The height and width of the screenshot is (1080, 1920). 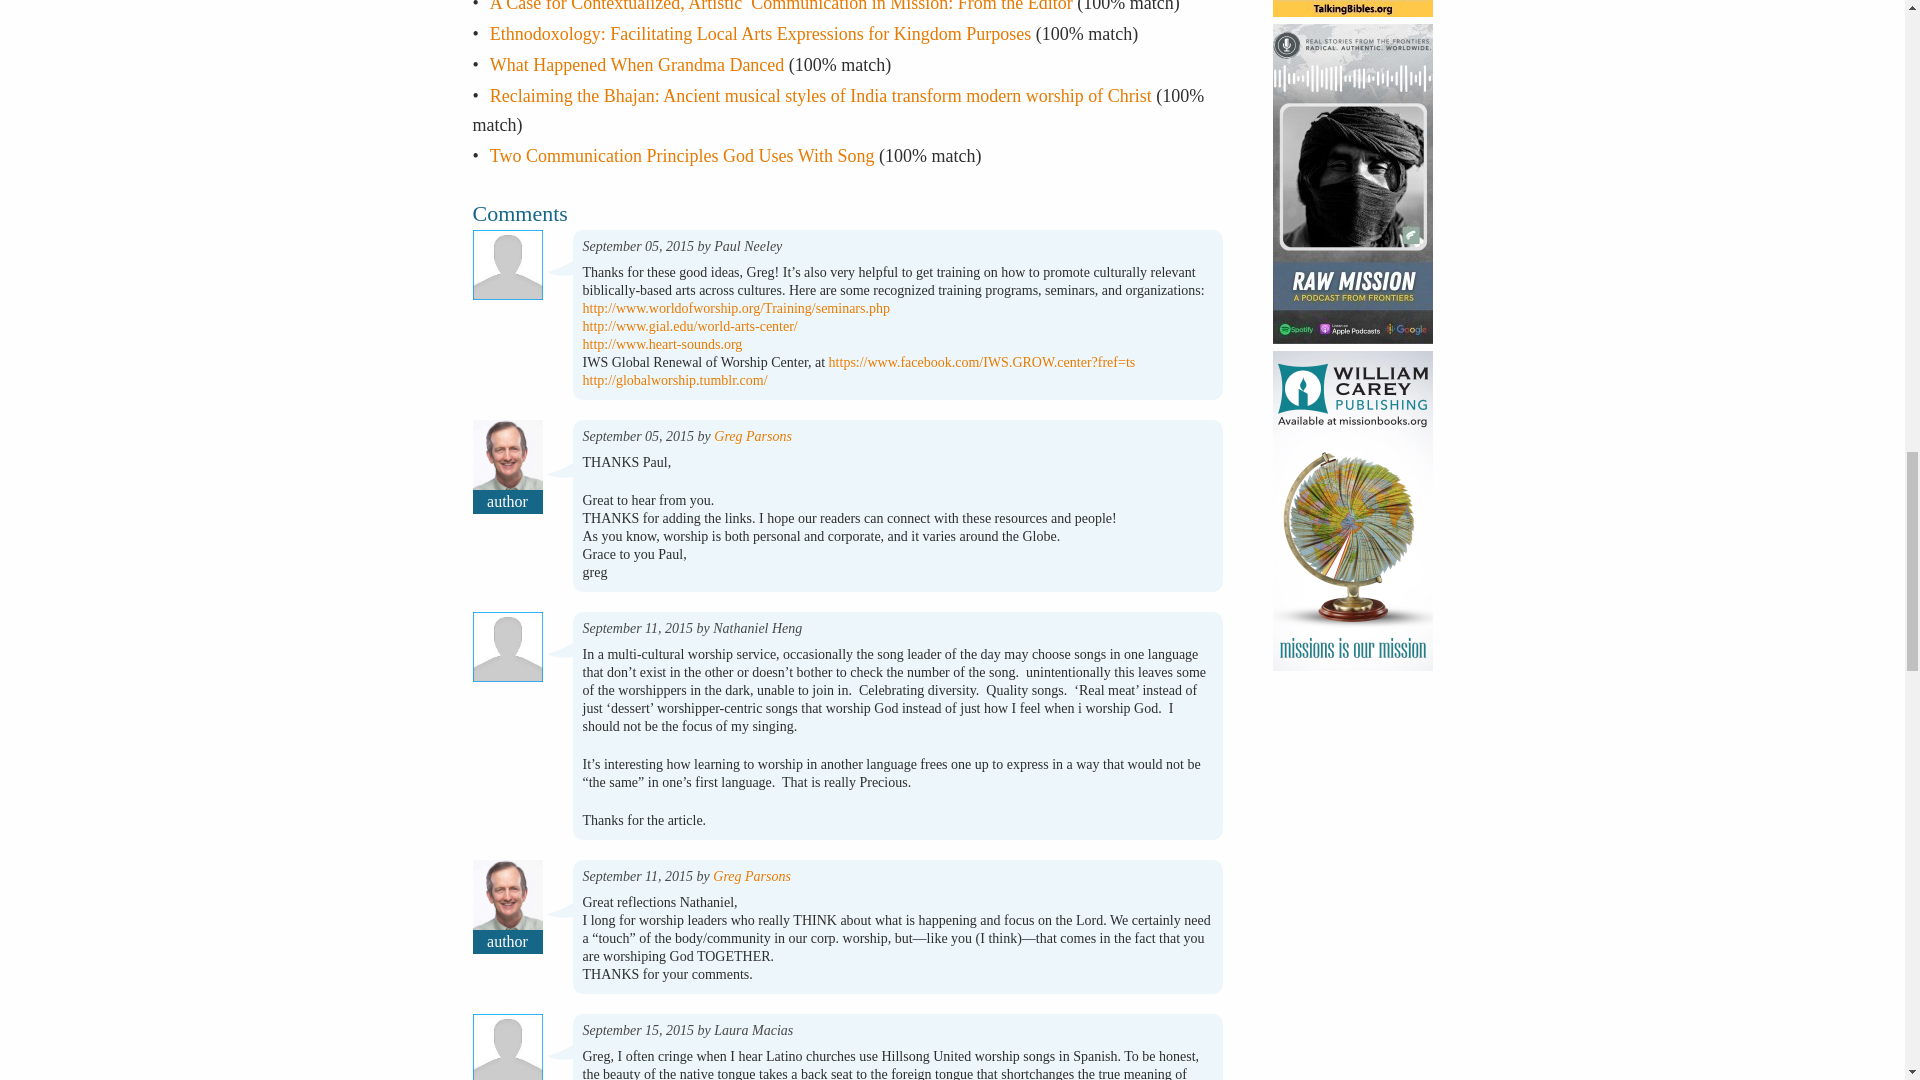 What do you see at coordinates (752, 436) in the screenshot?
I see `Greg Parsons` at bounding box center [752, 436].